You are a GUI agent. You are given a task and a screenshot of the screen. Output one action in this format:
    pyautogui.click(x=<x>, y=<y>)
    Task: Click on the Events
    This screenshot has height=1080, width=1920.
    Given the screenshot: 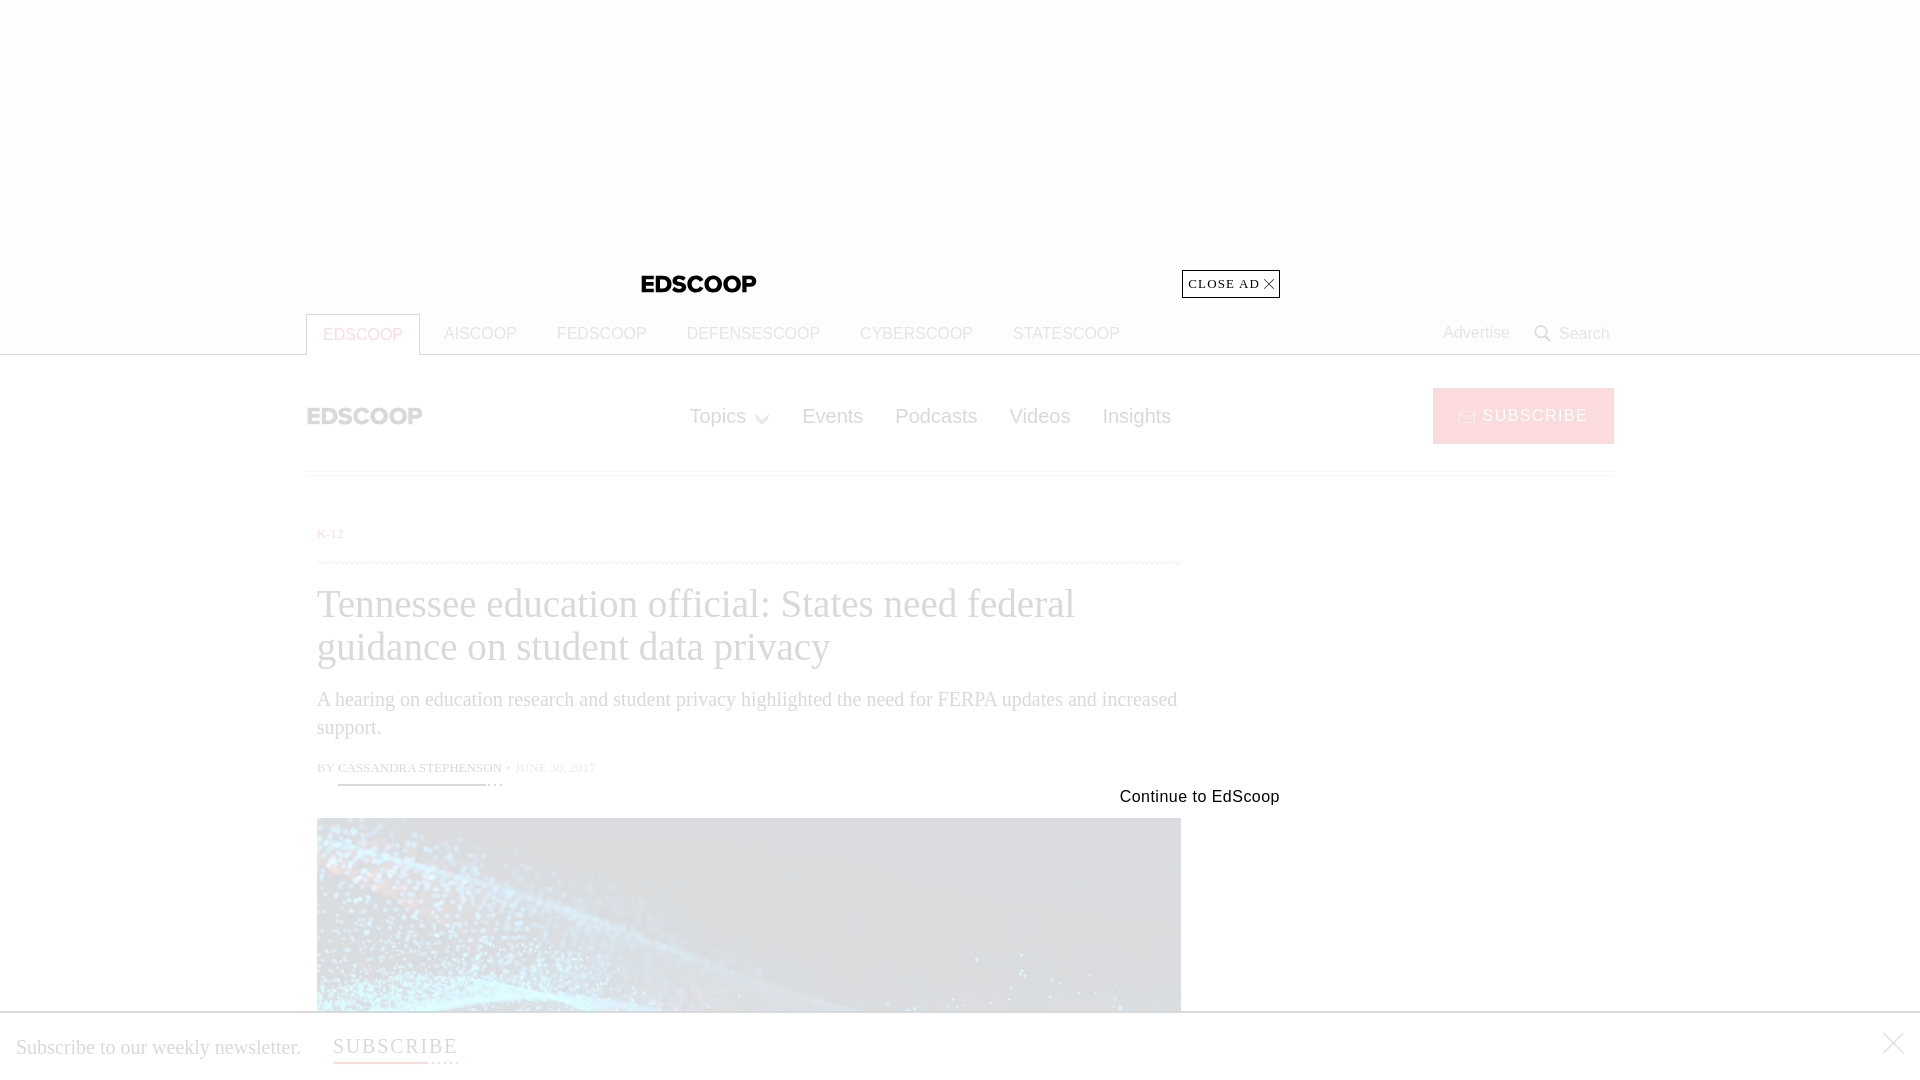 What is the action you would take?
    pyautogui.click(x=832, y=415)
    